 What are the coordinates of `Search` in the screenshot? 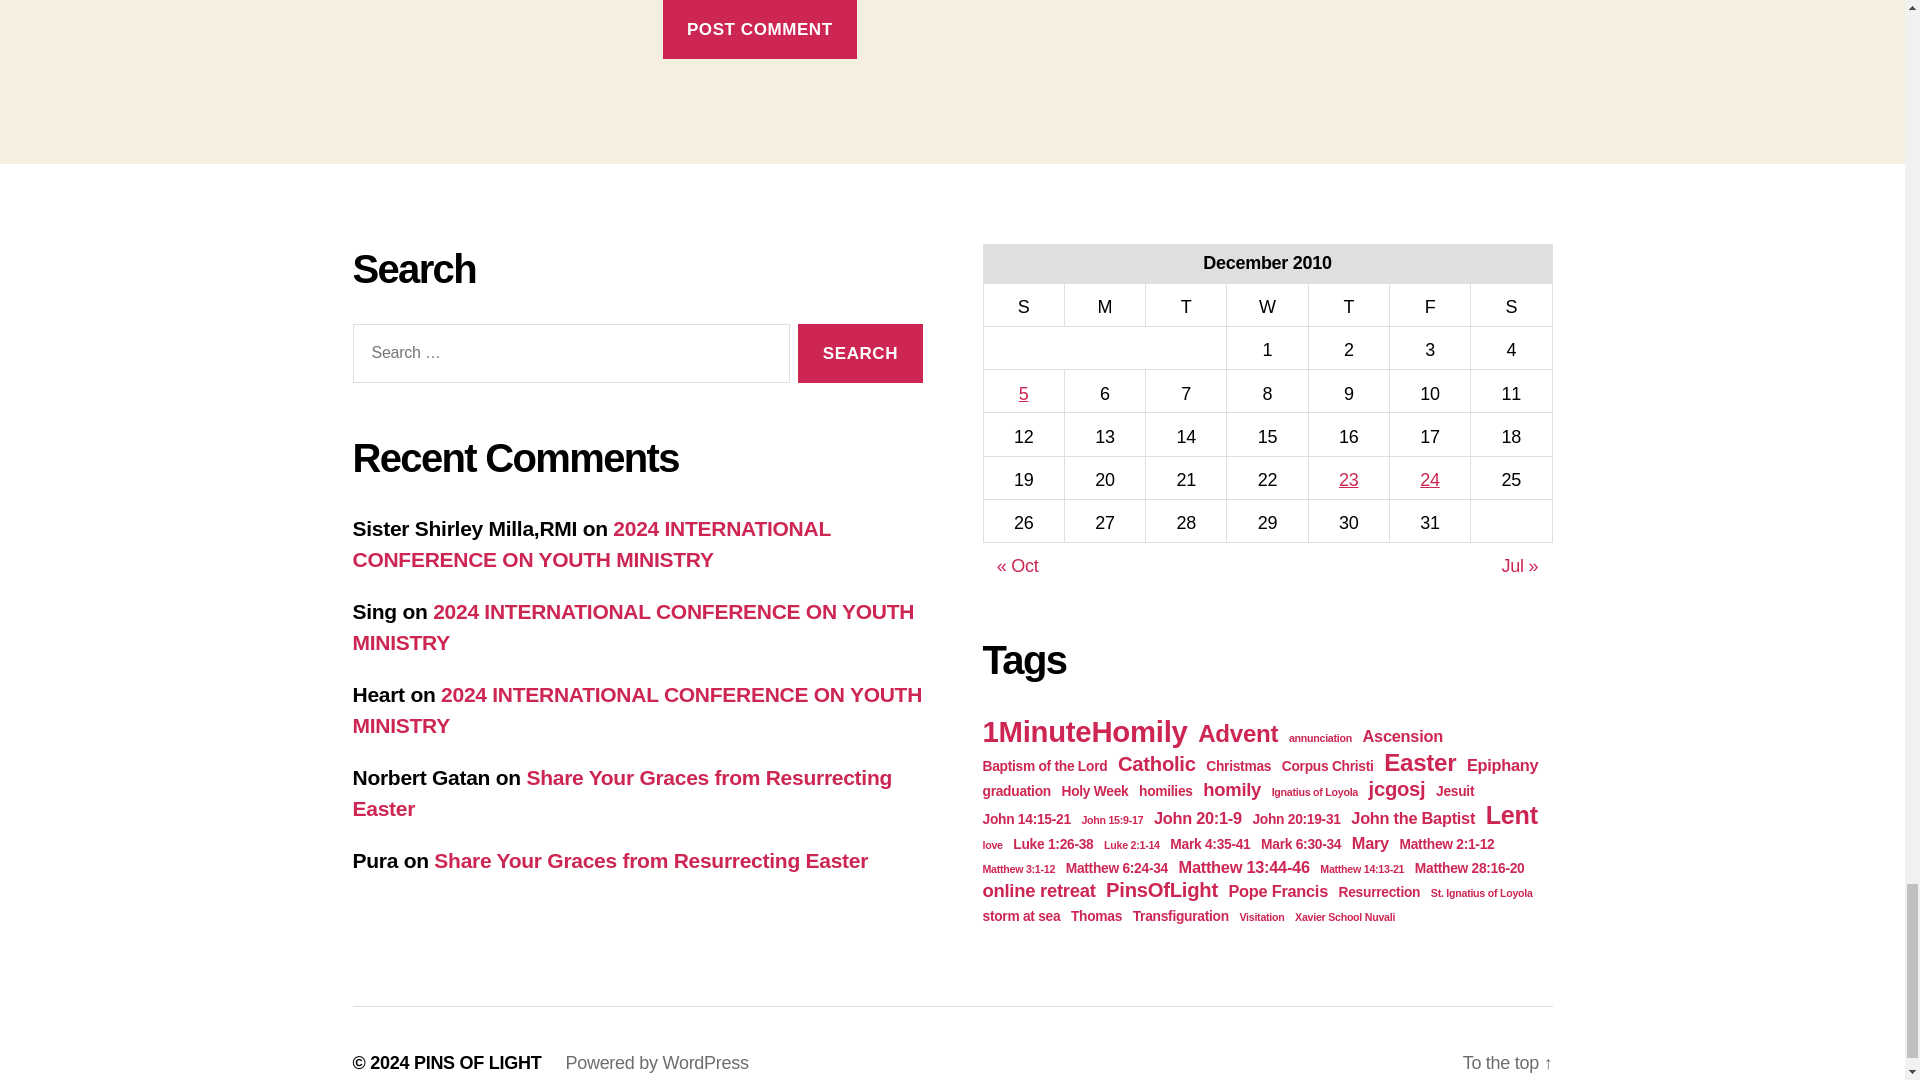 It's located at (860, 354).